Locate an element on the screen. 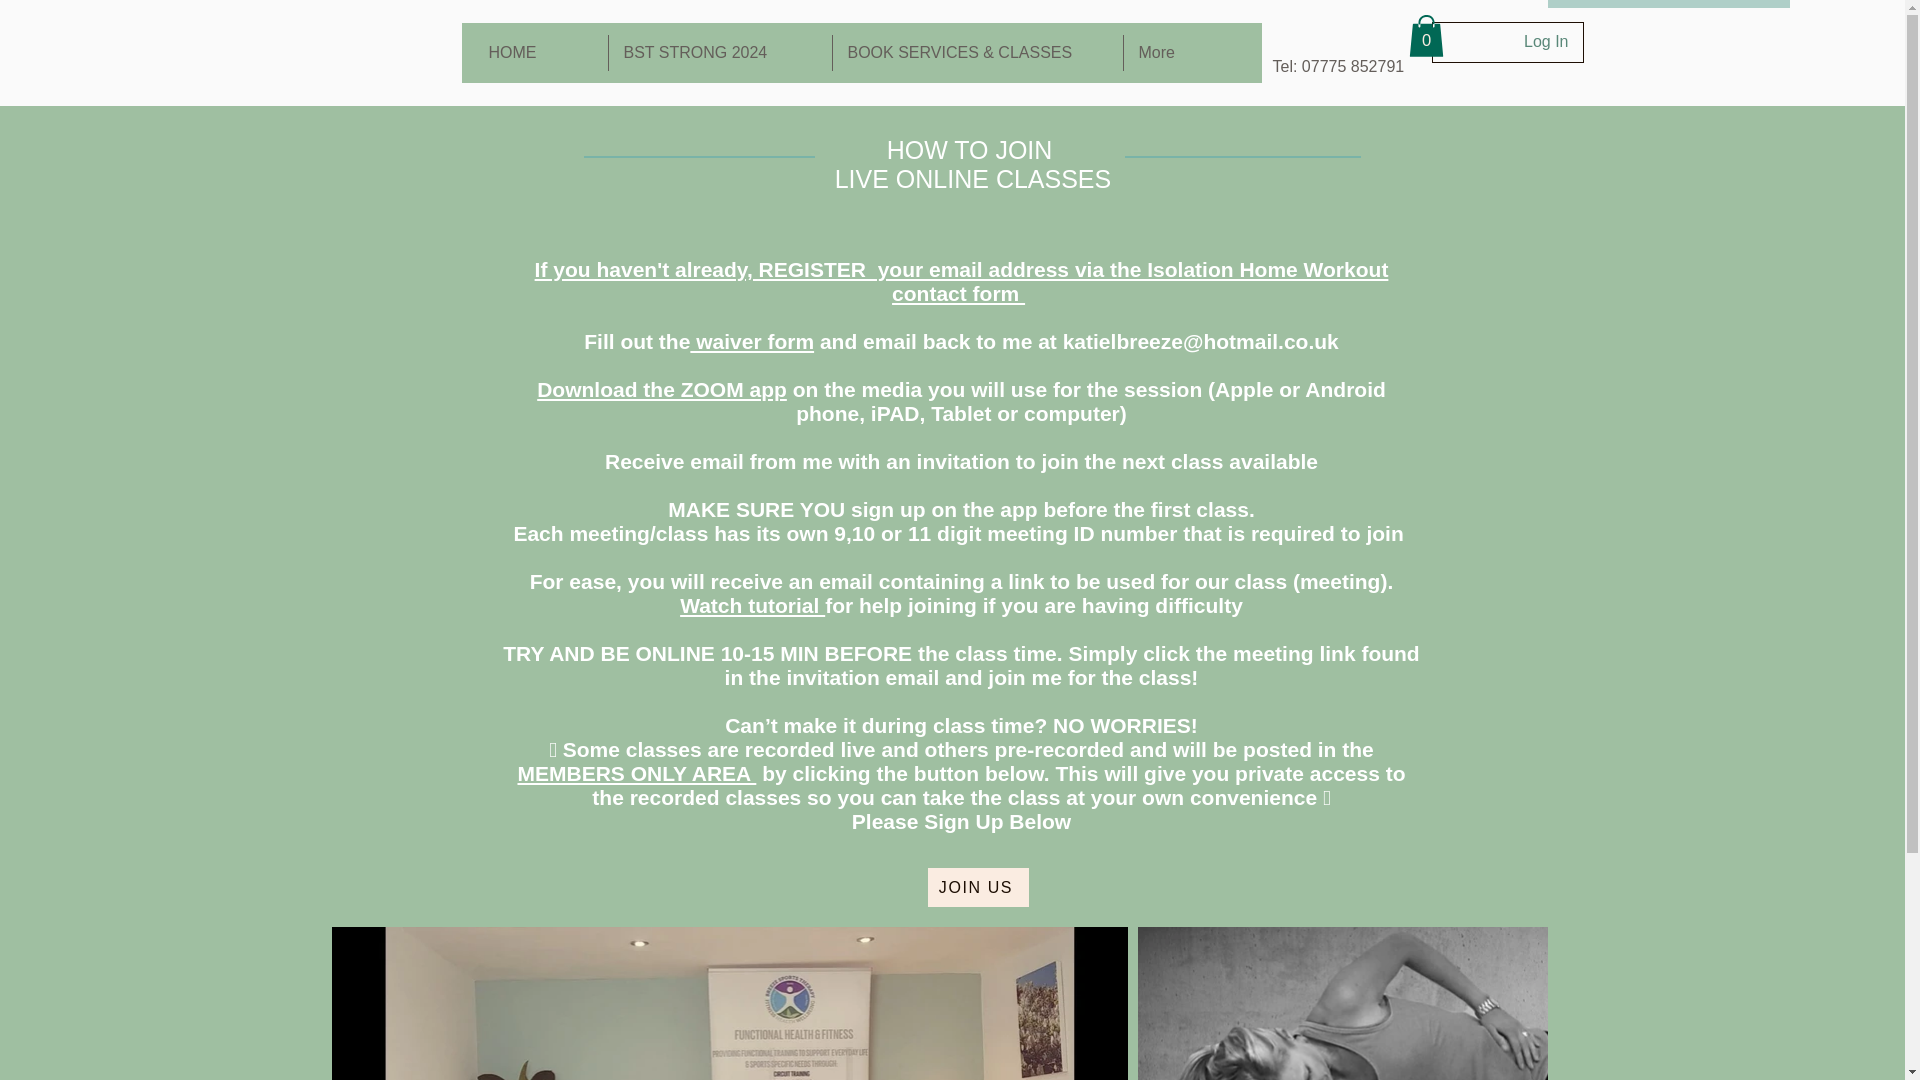 The image size is (1920, 1080). Watch tutorial is located at coordinates (752, 605).